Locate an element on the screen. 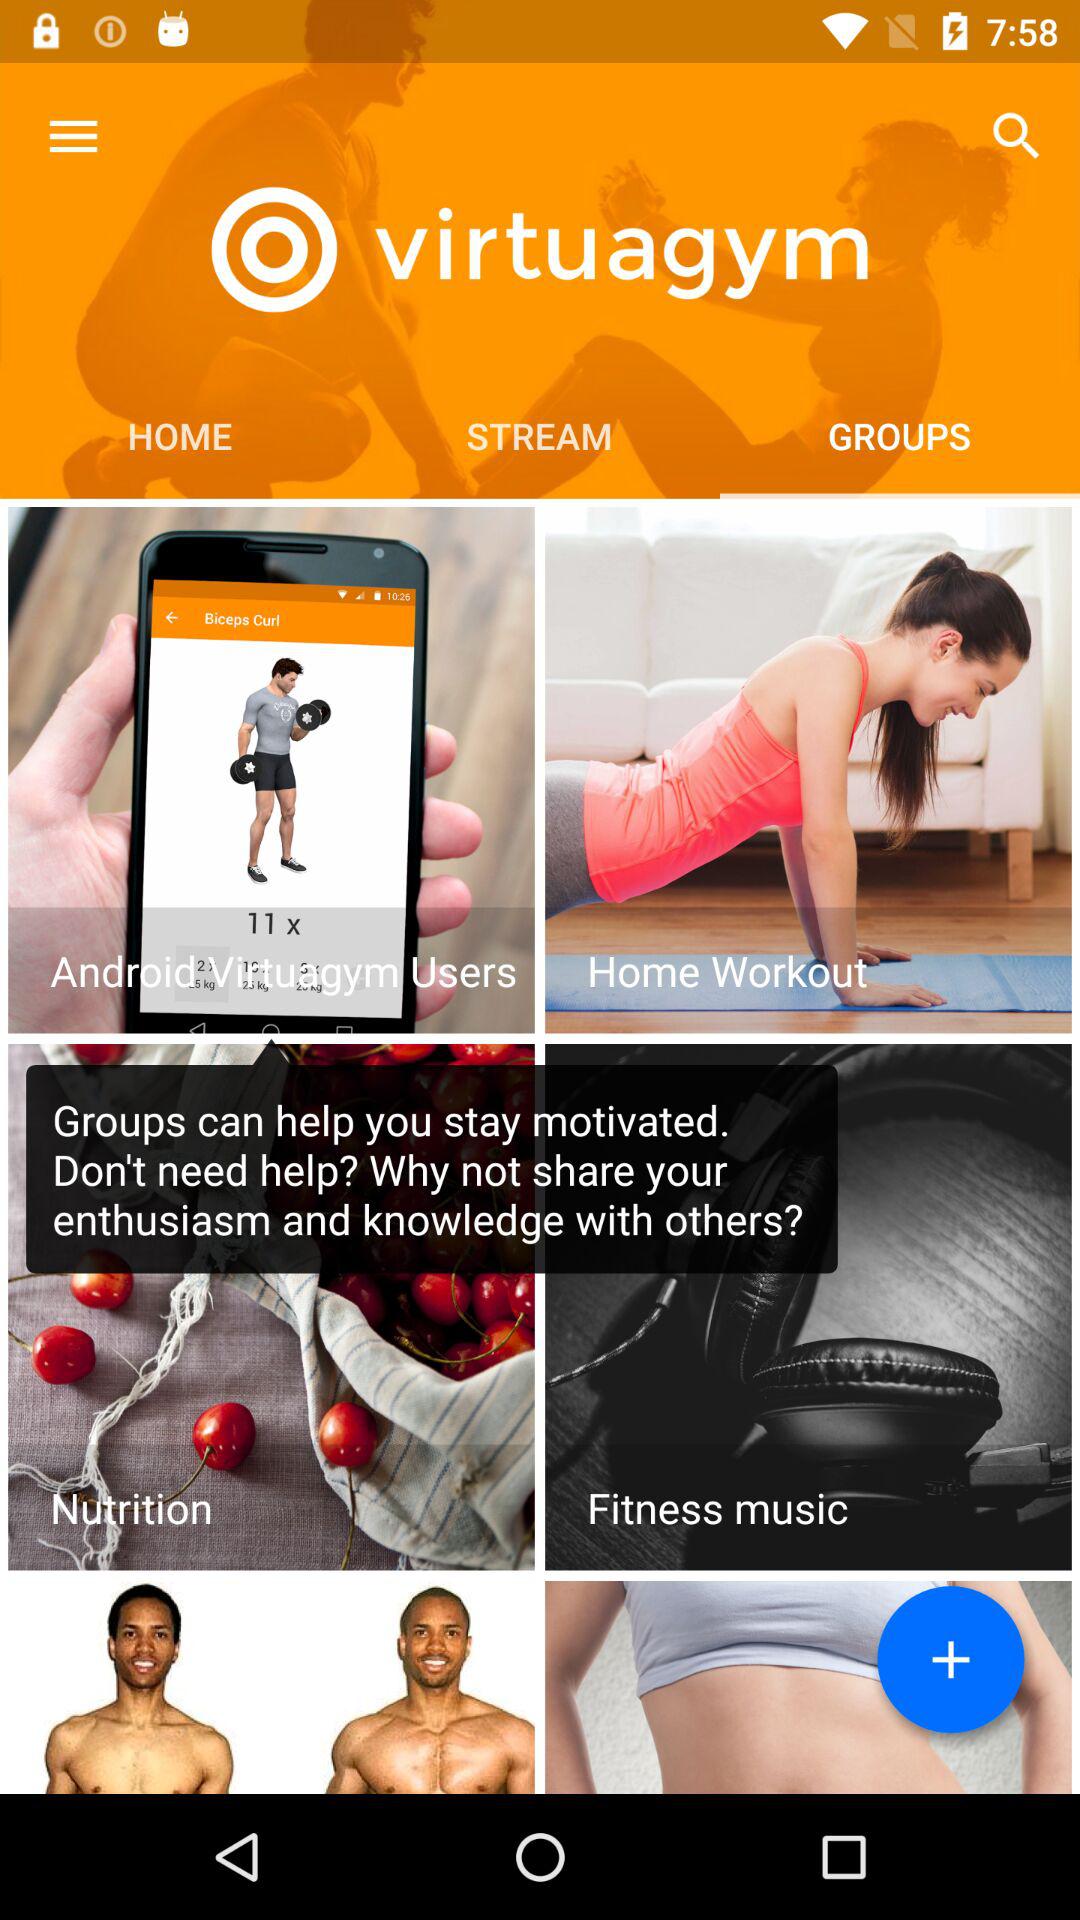  open nutrition facts is located at coordinates (271, 1307).